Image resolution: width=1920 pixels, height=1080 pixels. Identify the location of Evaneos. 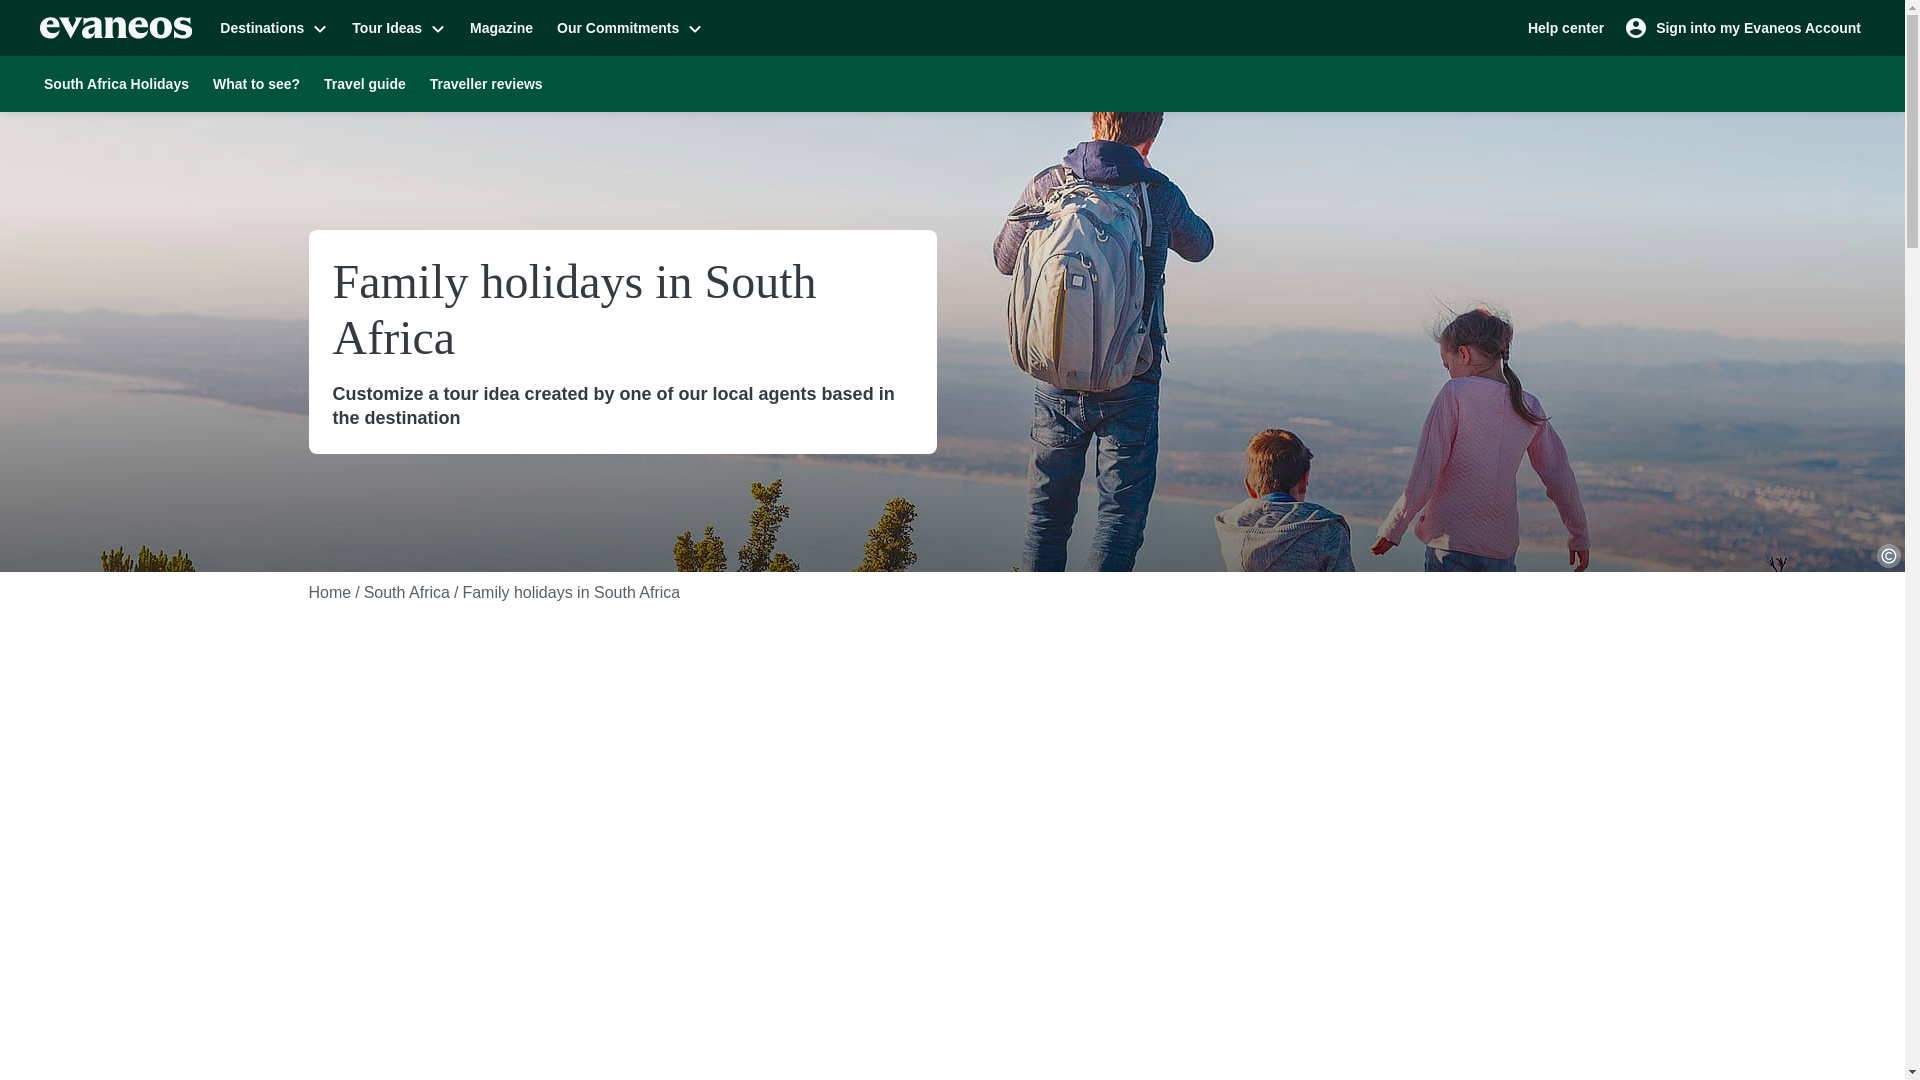
(116, 28).